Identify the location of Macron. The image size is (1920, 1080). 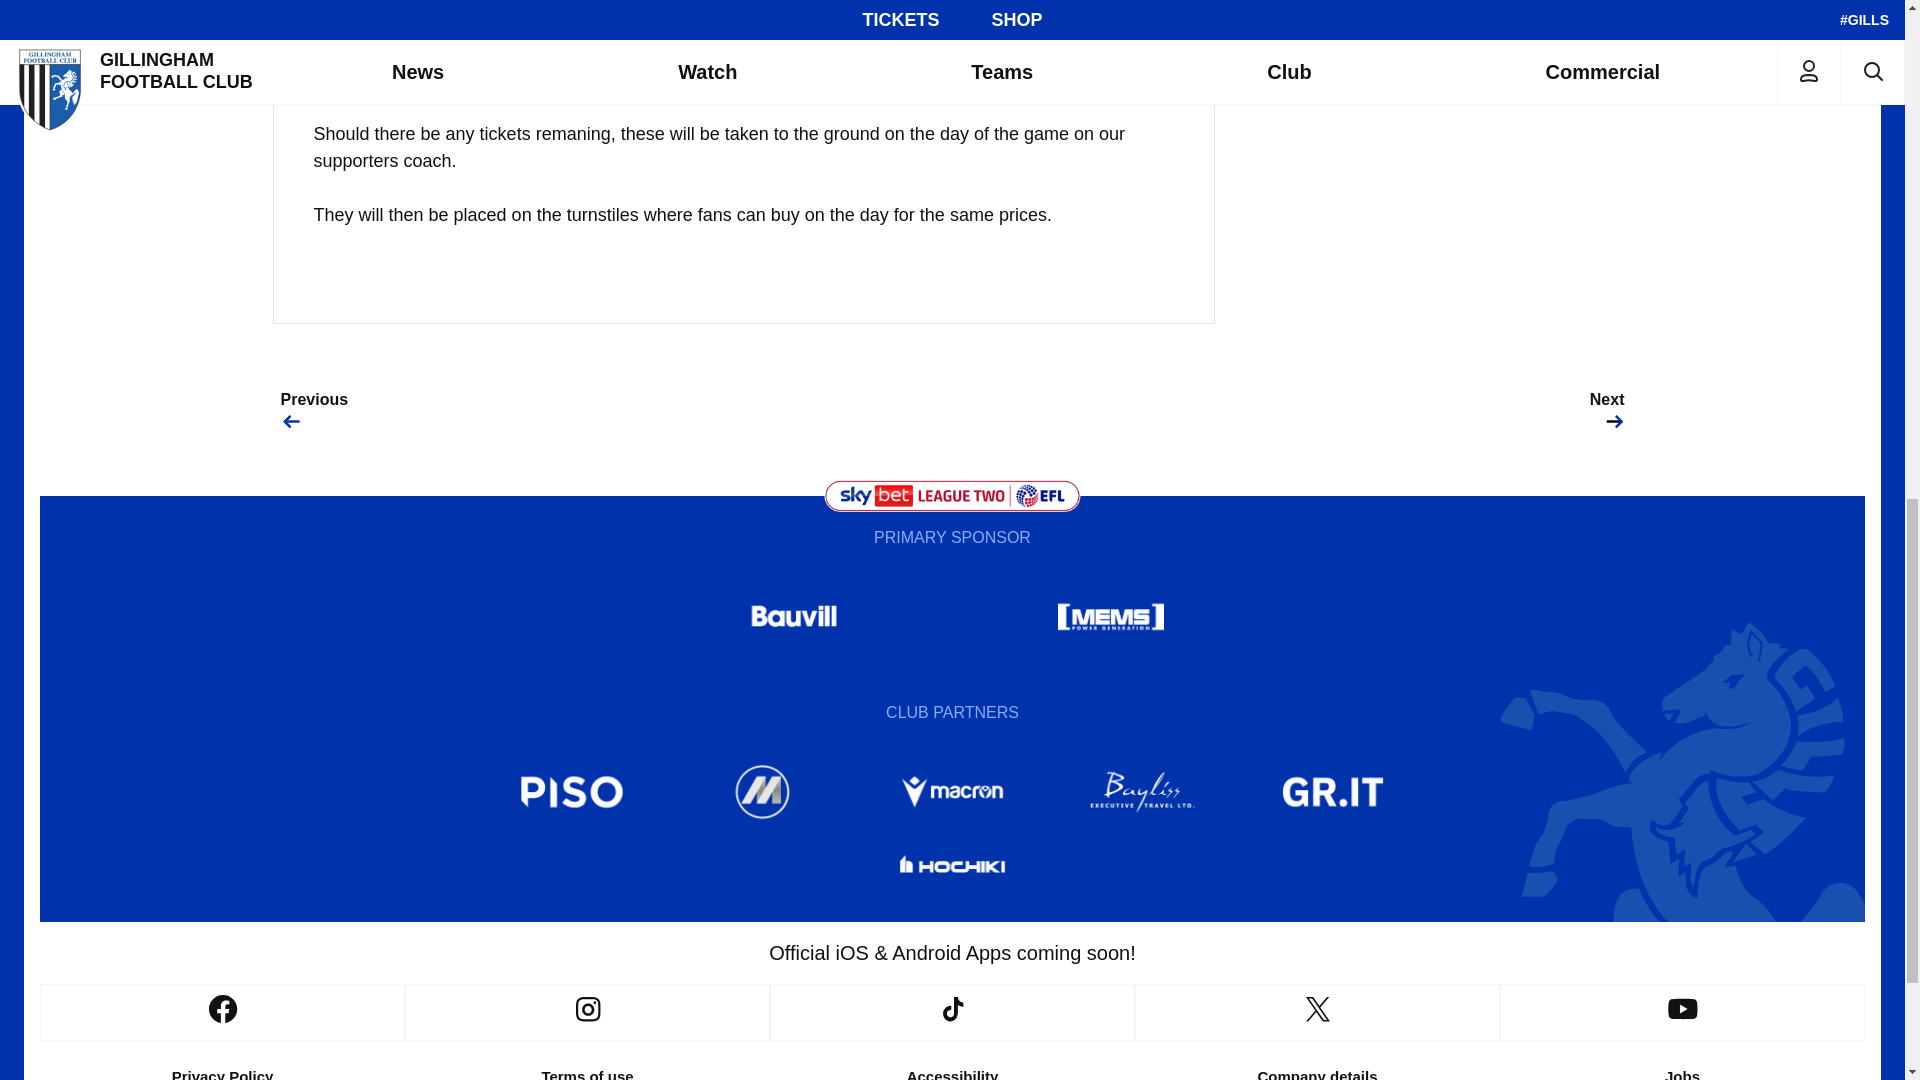
(951, 792).